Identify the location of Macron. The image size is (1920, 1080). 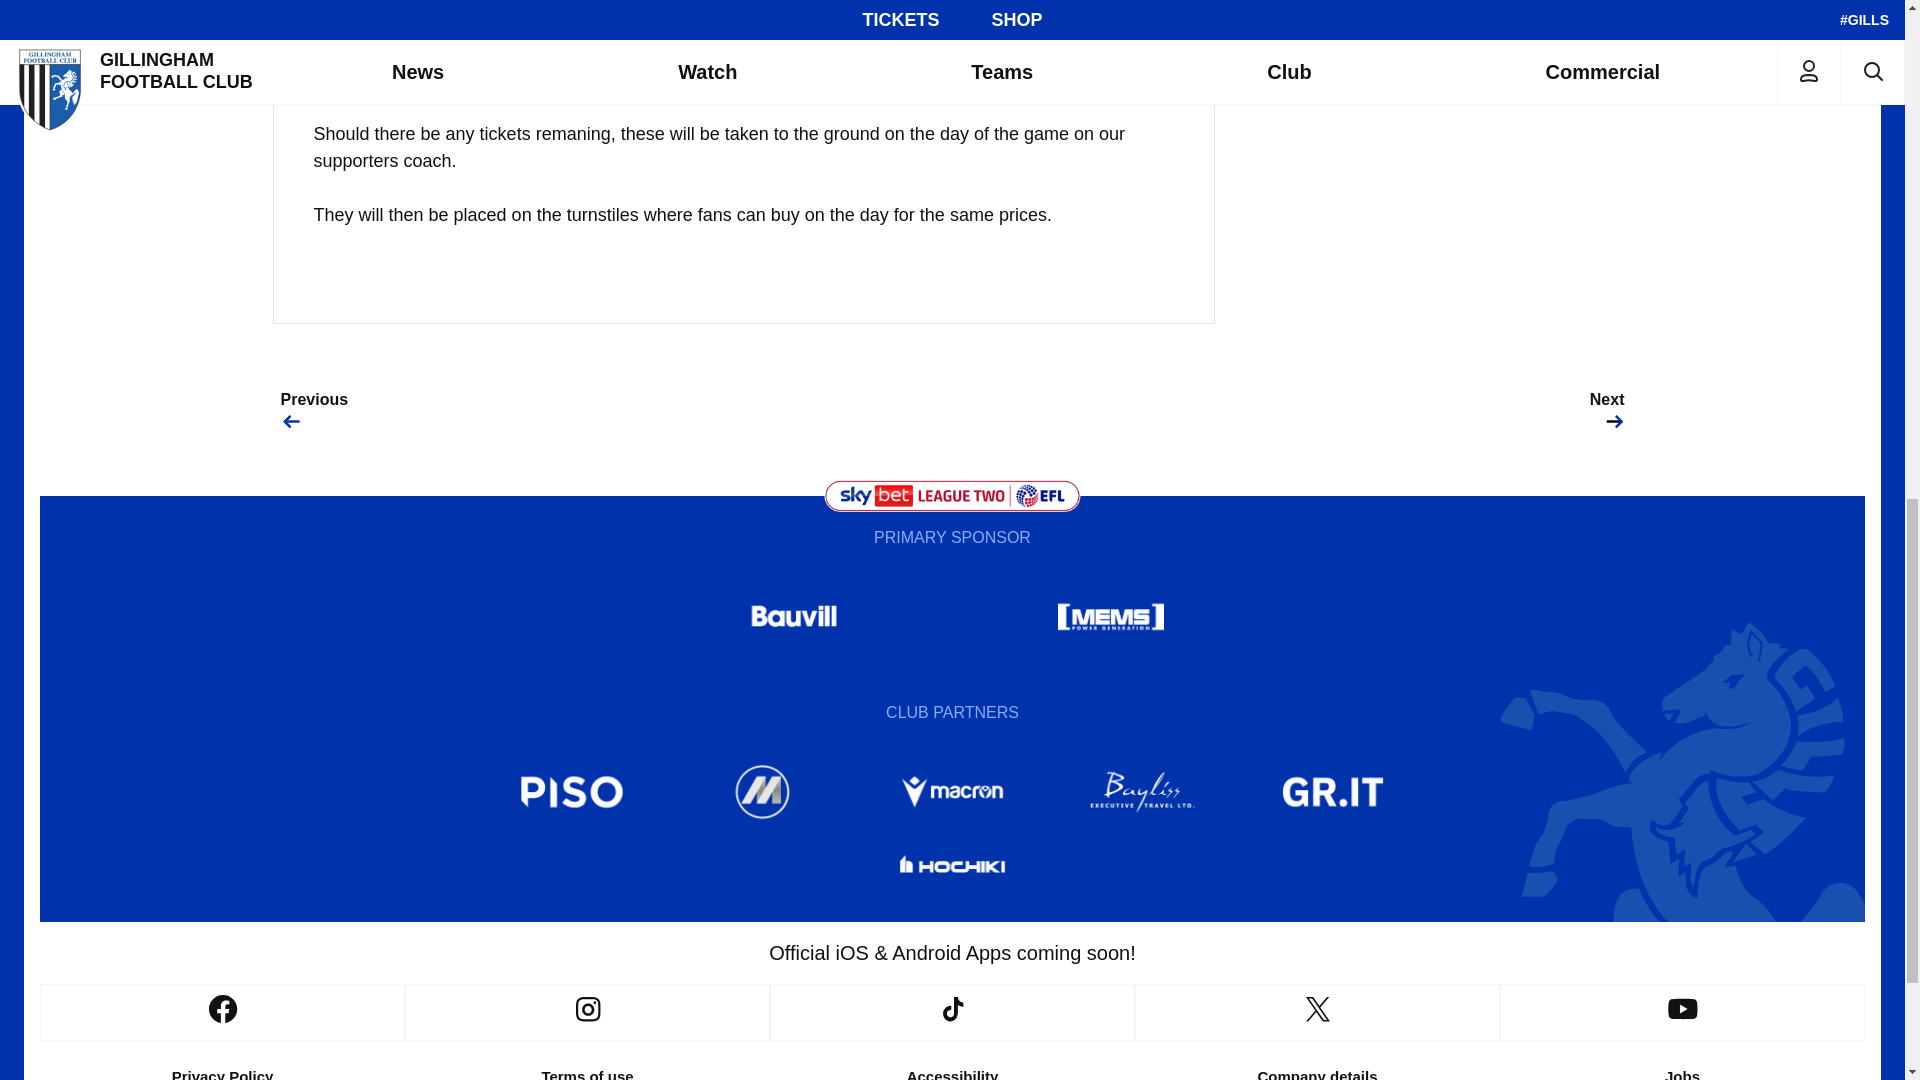
(951, 792).